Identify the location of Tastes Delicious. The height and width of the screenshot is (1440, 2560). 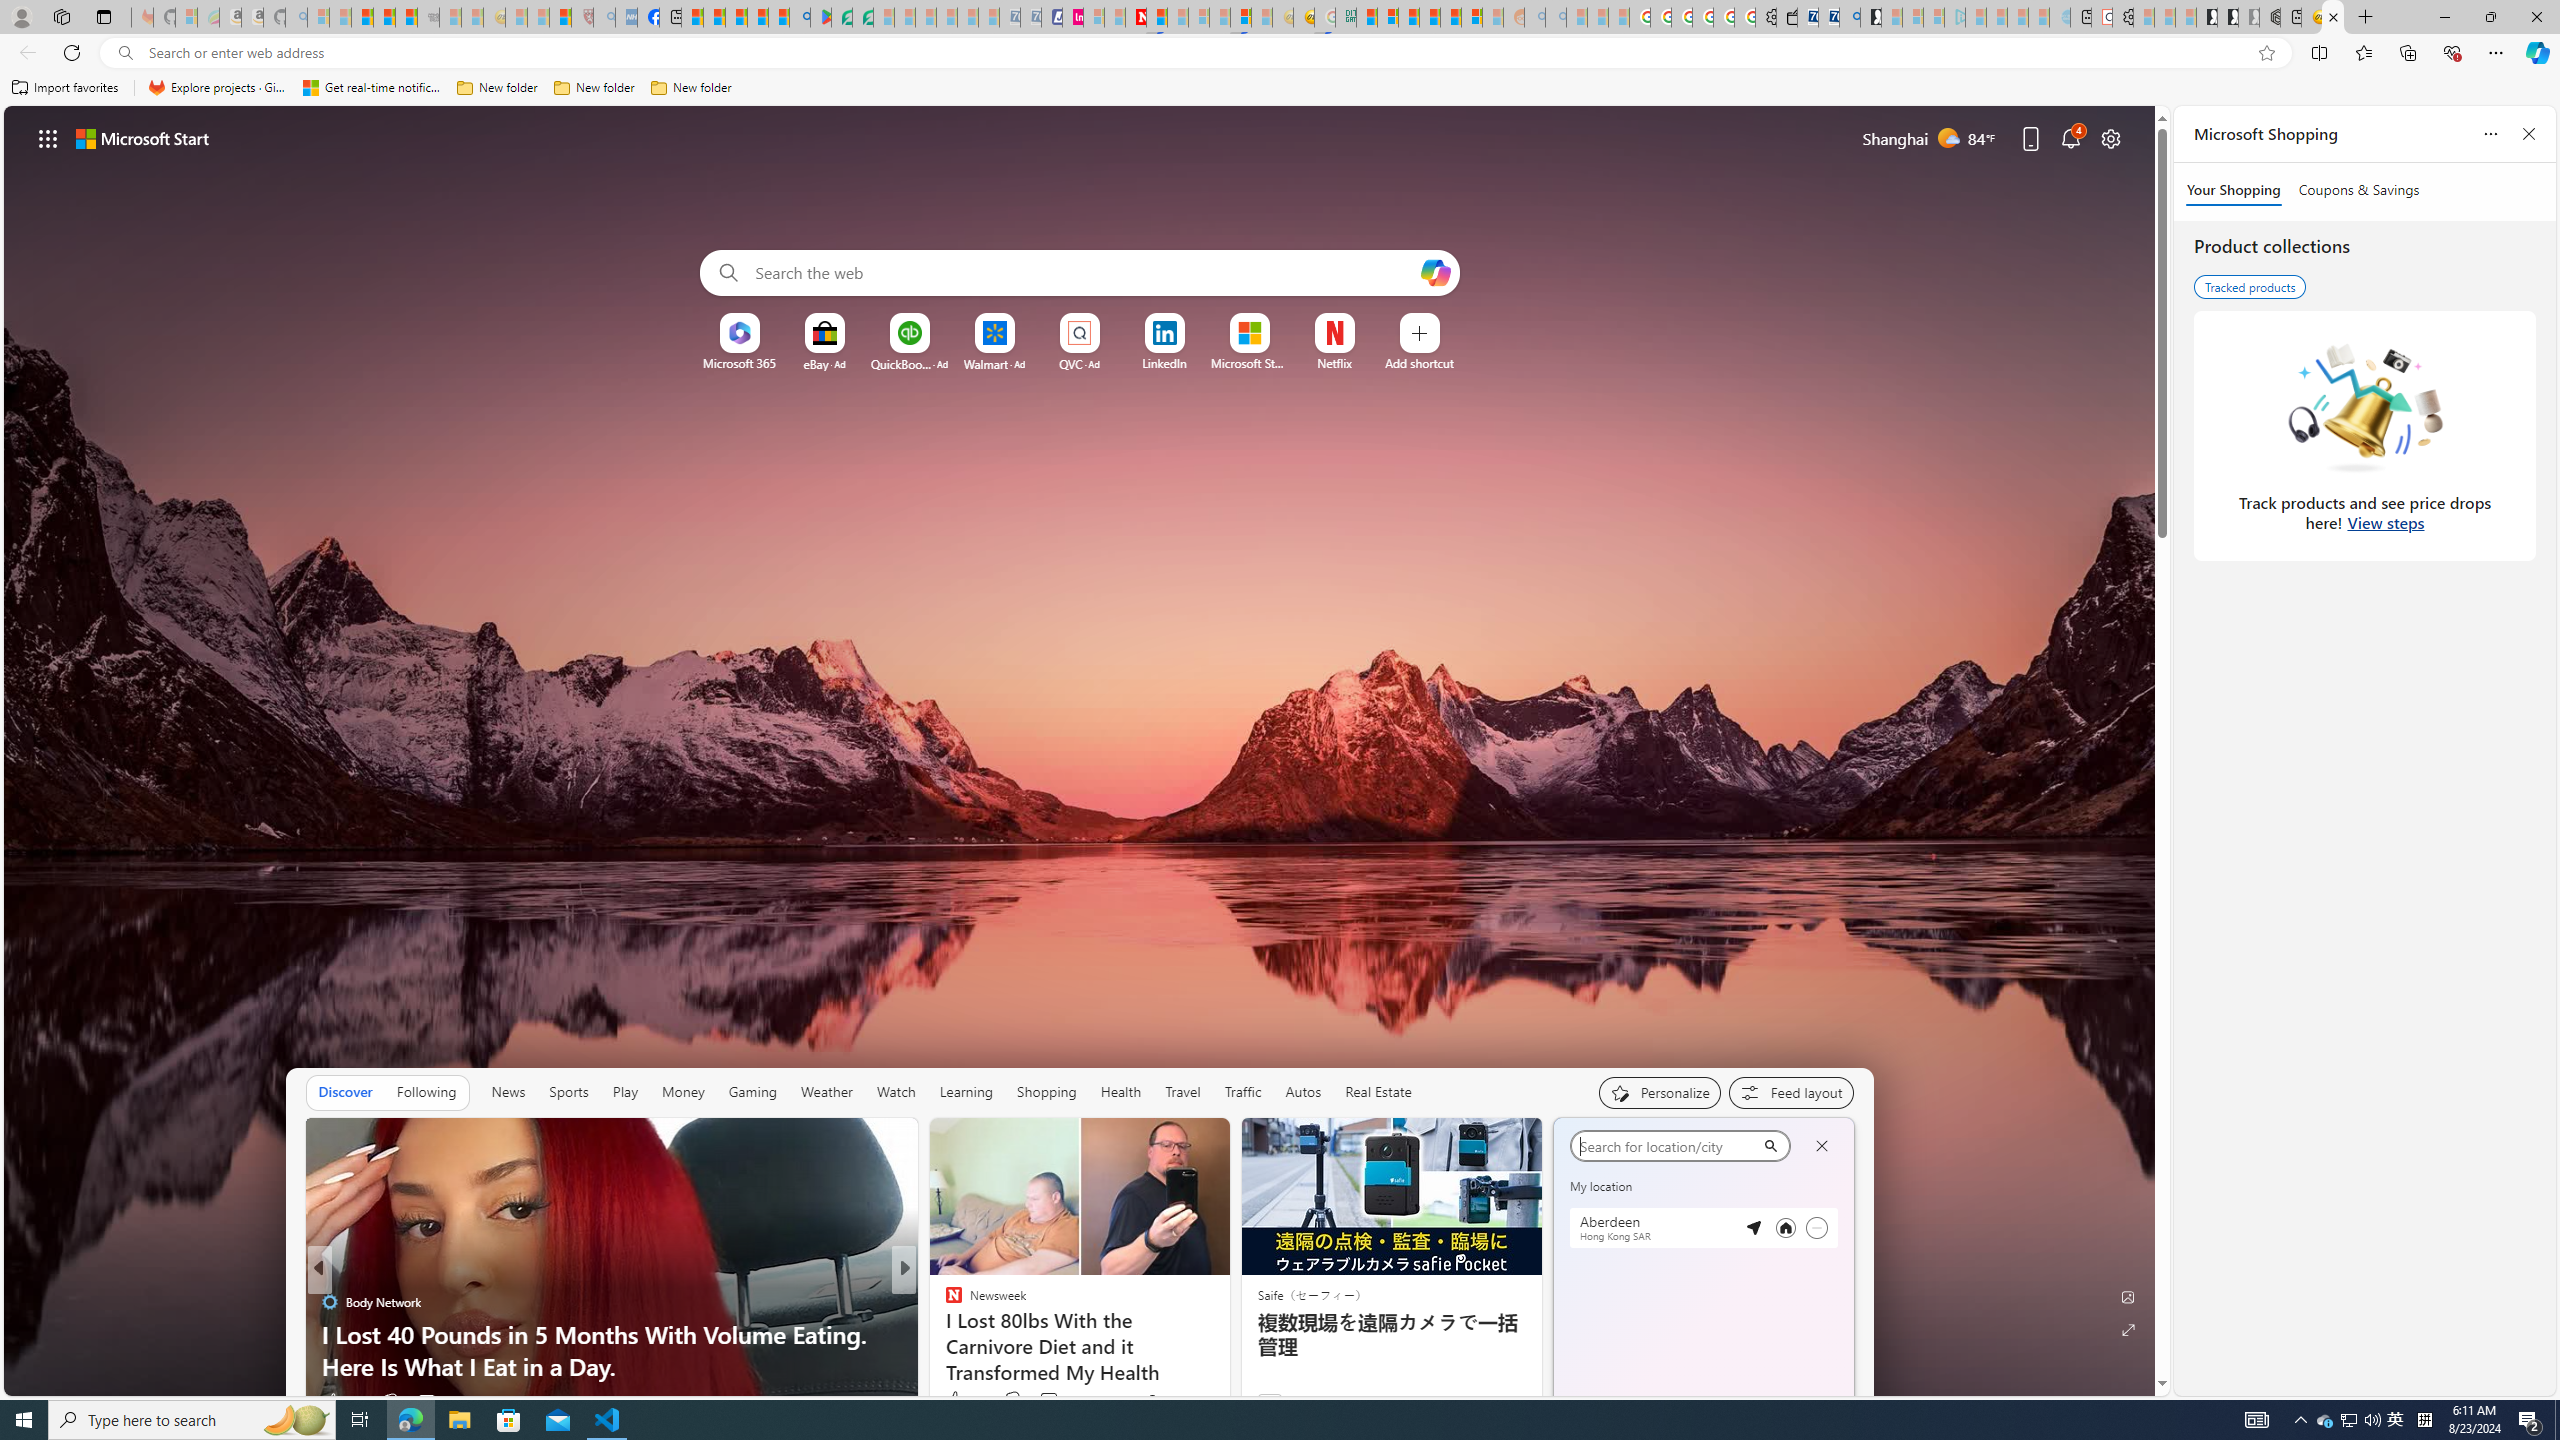
(945, 1302).